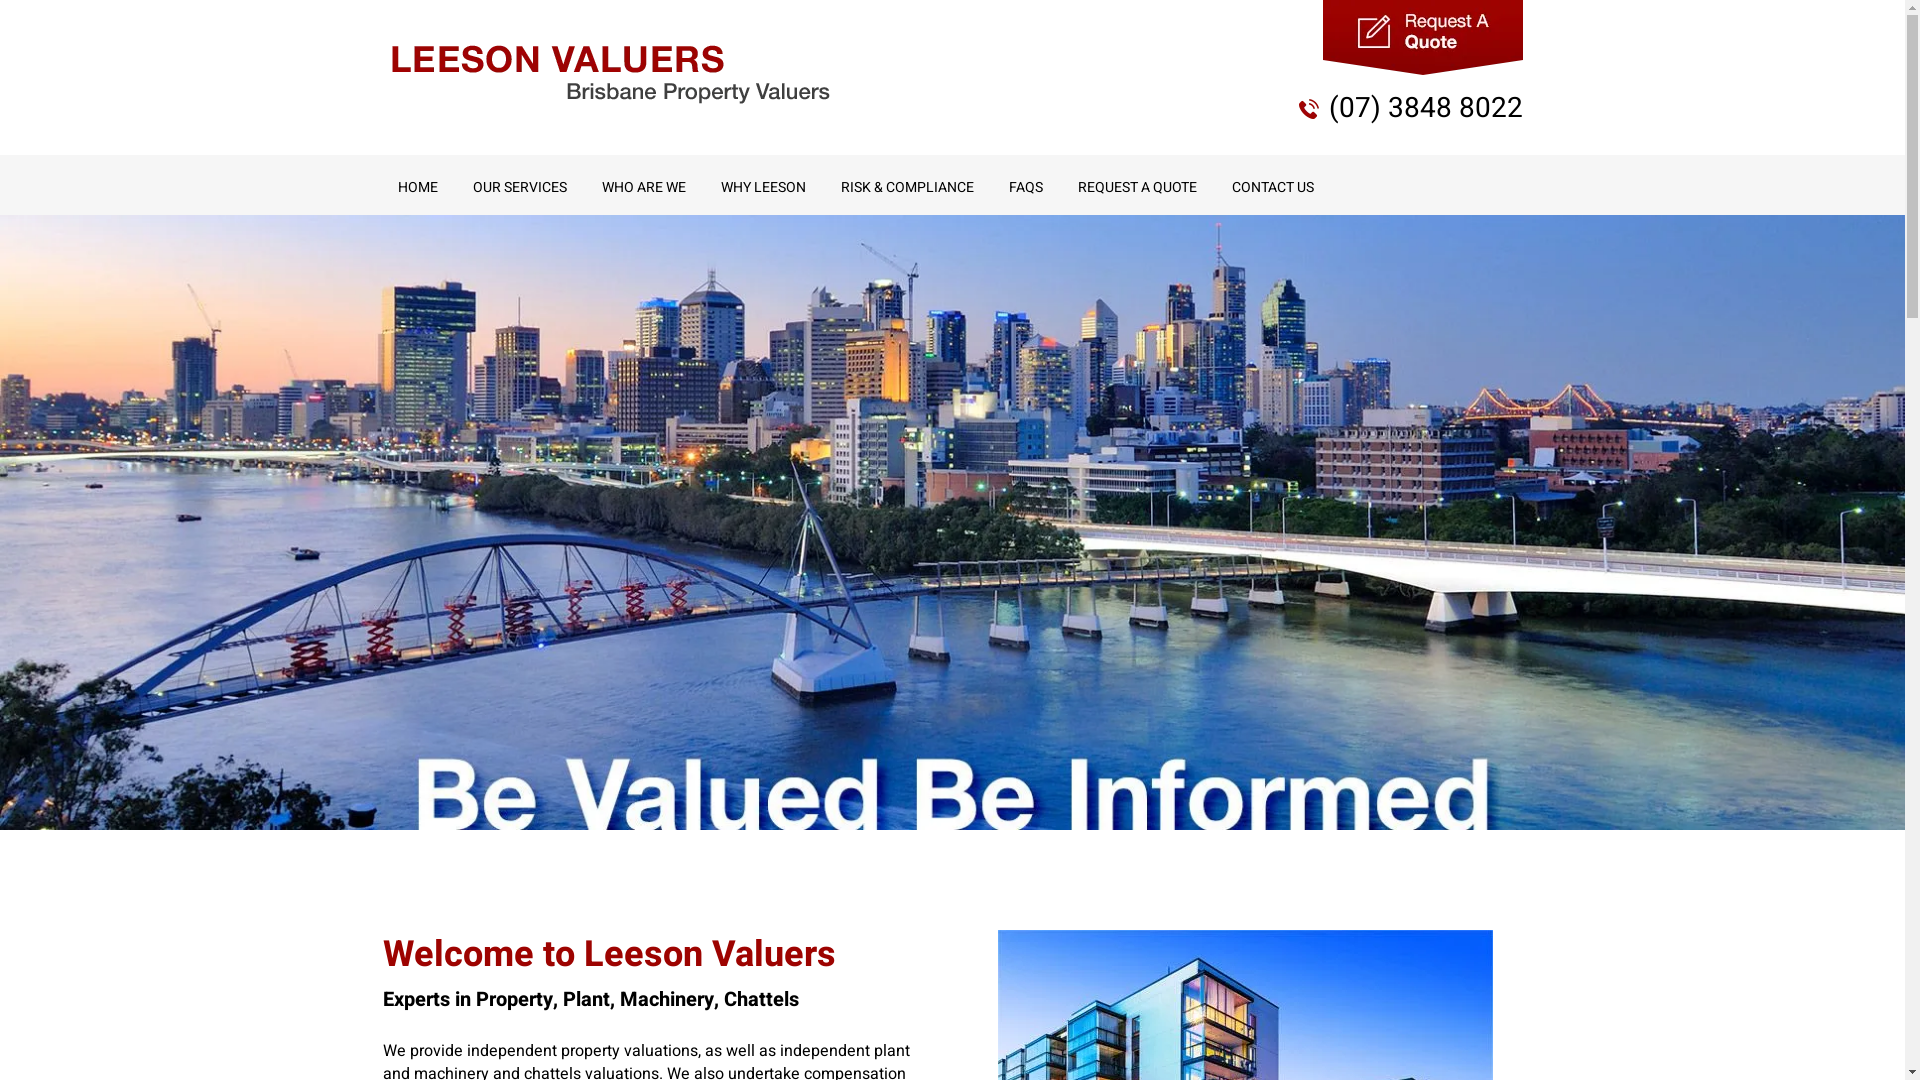  I want to click on CONTACT US, so click(1272, 188).